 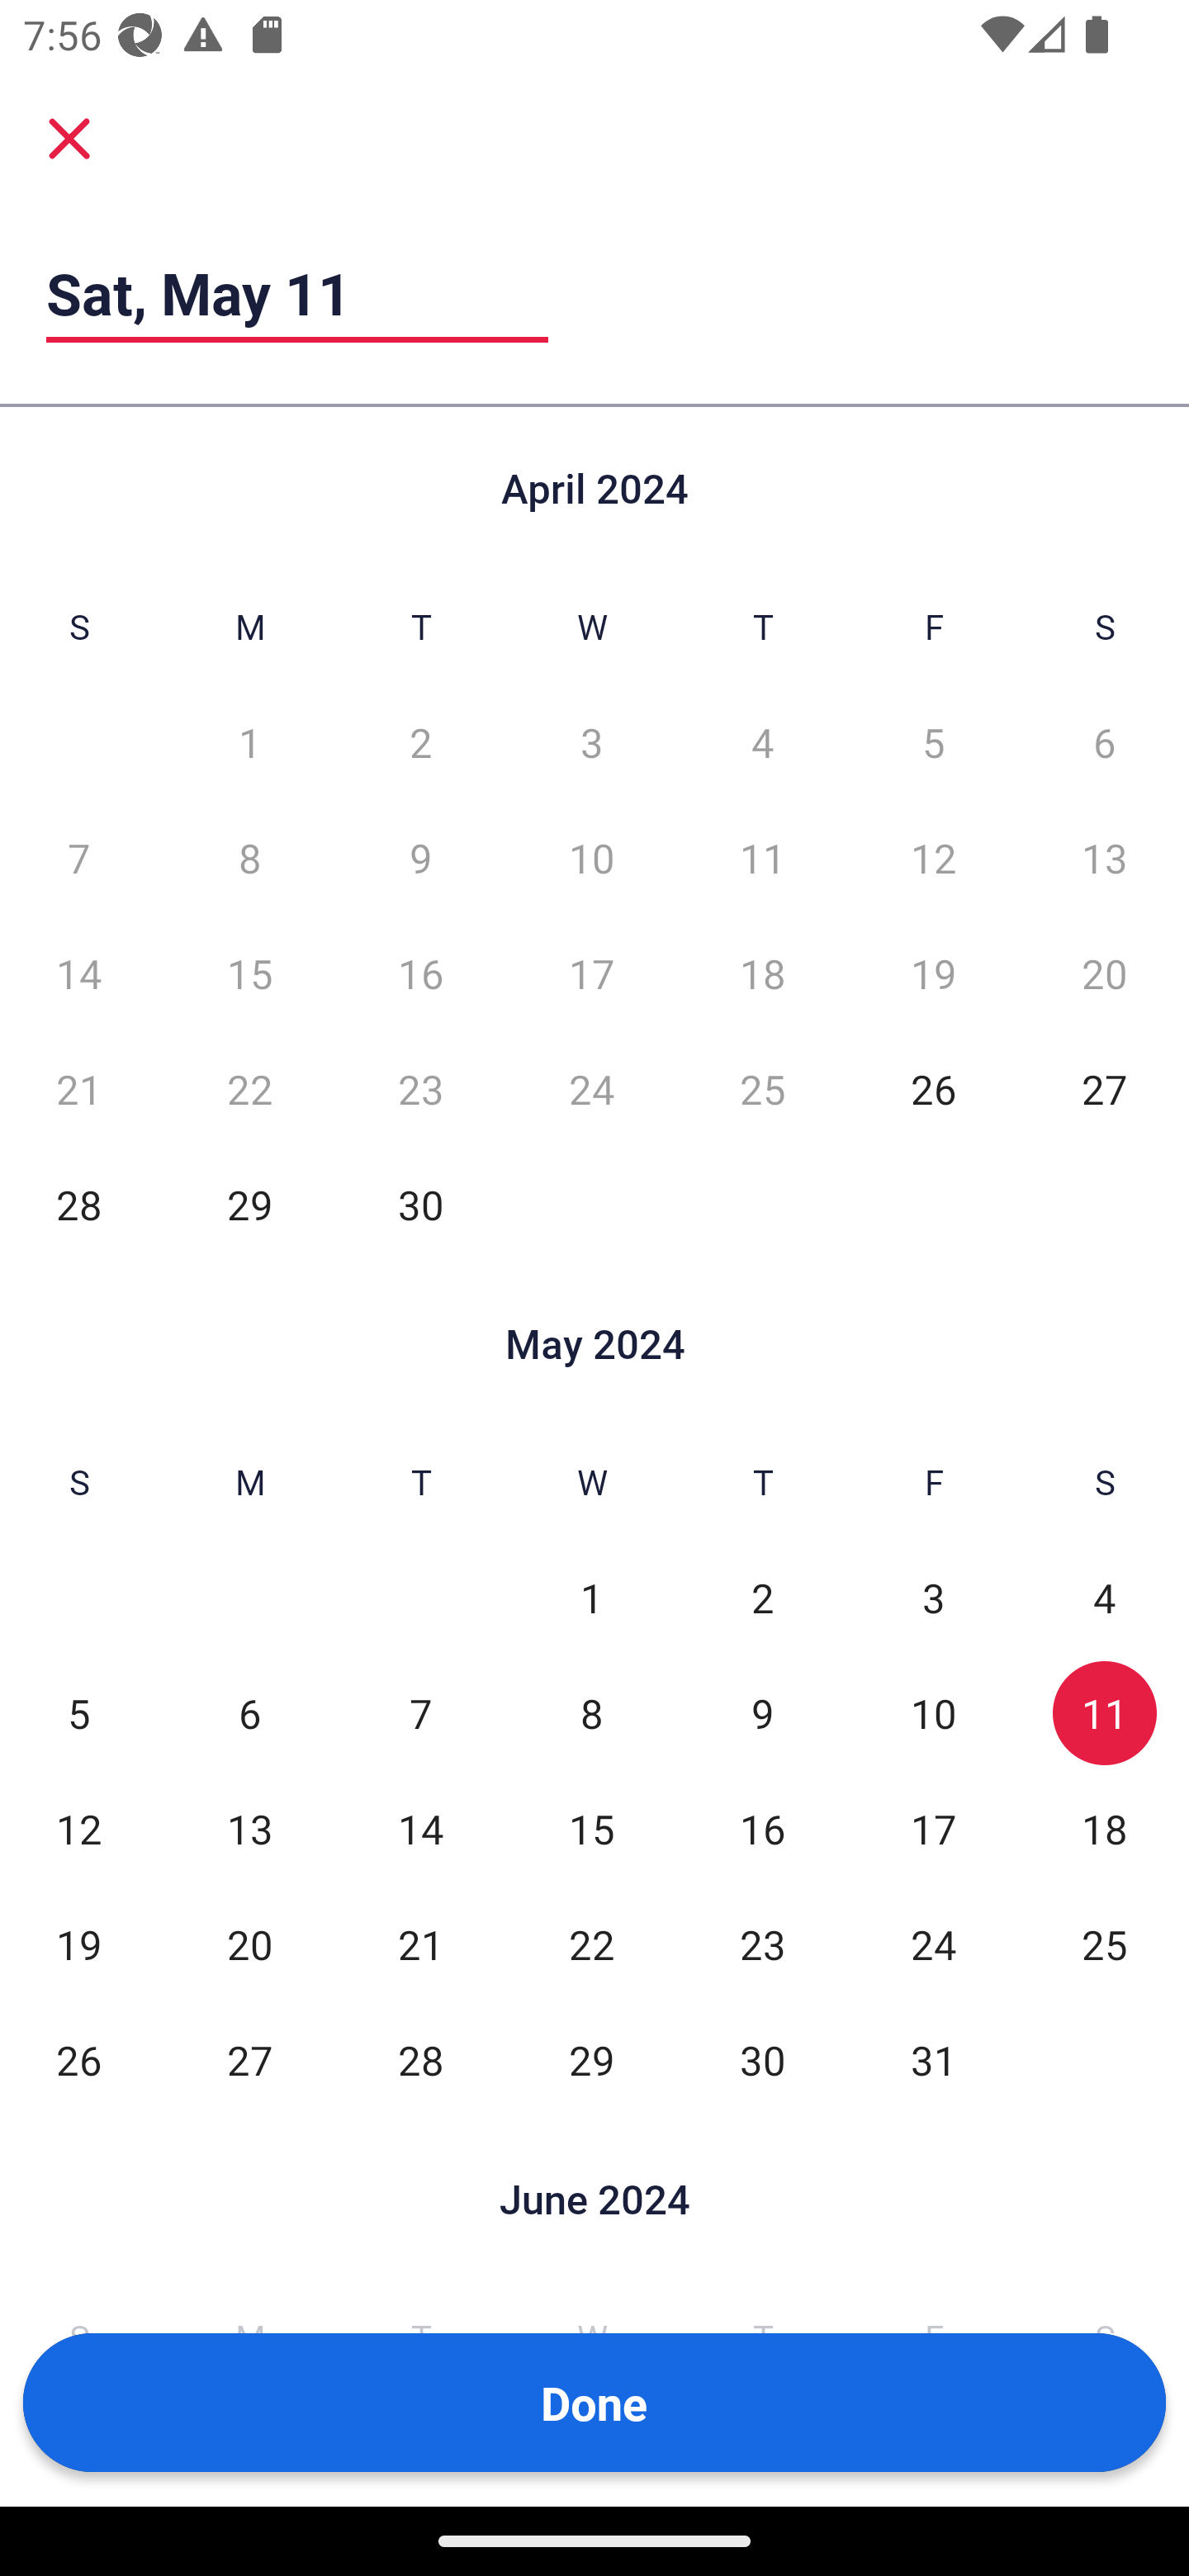 I want to click on 2 Tue, Apr 2, Not Selected, so click(x=421, y=743).